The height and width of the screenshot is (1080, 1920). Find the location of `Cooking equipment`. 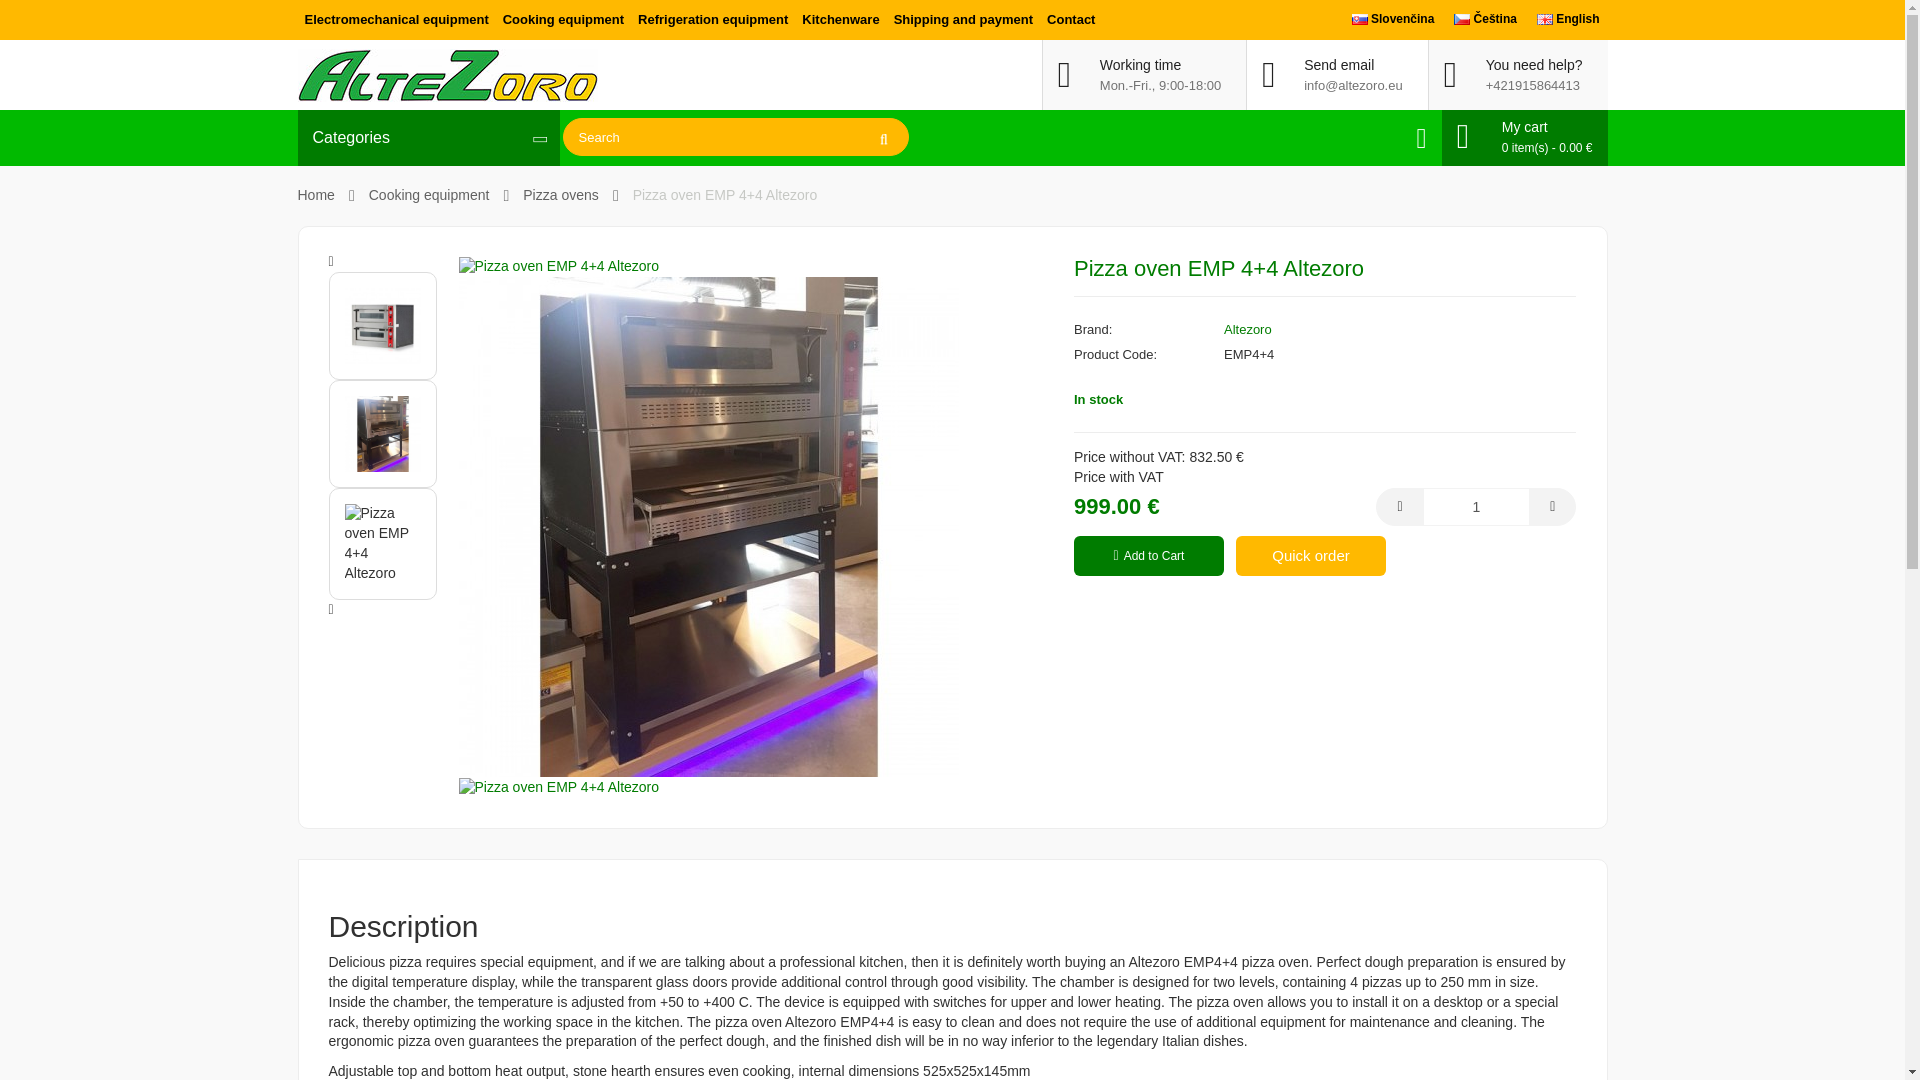

Cooking equipment is located at coordinates (563, 20).